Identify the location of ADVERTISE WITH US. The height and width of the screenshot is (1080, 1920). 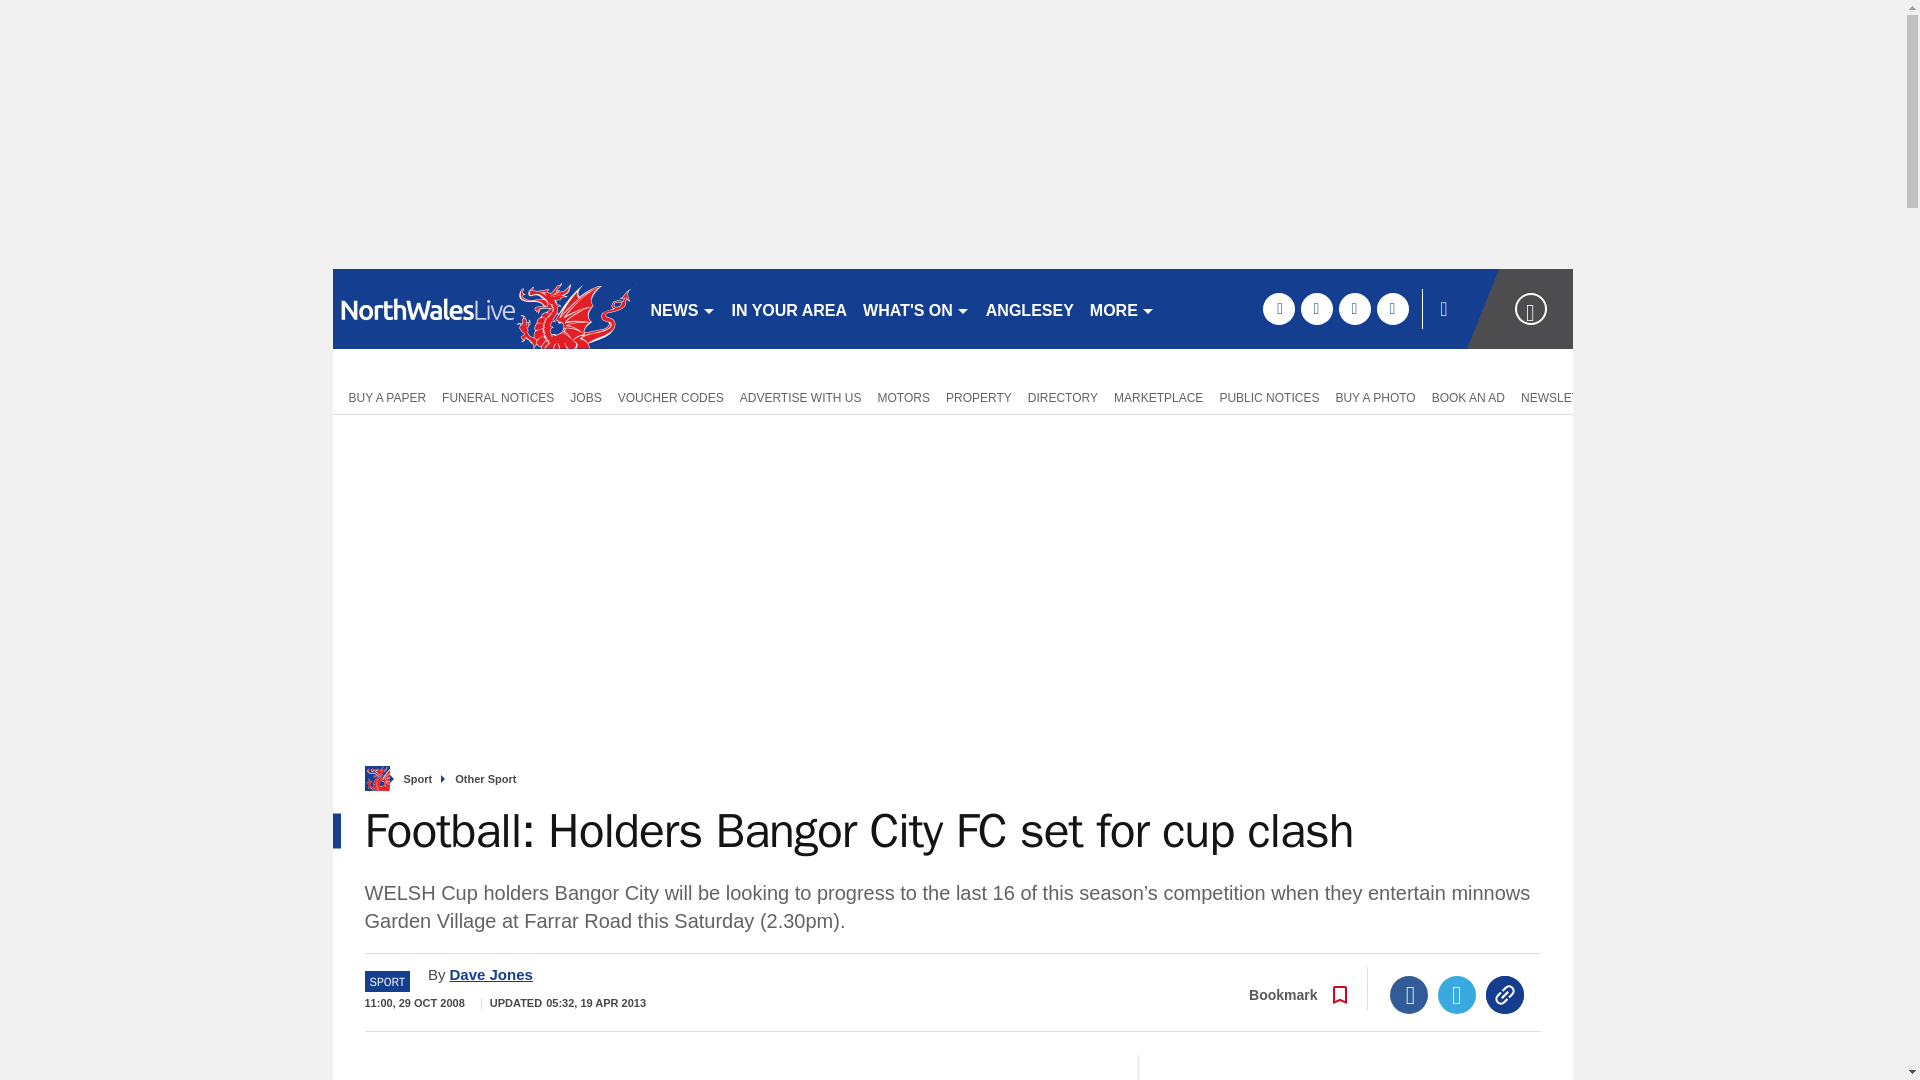
(800, 396).